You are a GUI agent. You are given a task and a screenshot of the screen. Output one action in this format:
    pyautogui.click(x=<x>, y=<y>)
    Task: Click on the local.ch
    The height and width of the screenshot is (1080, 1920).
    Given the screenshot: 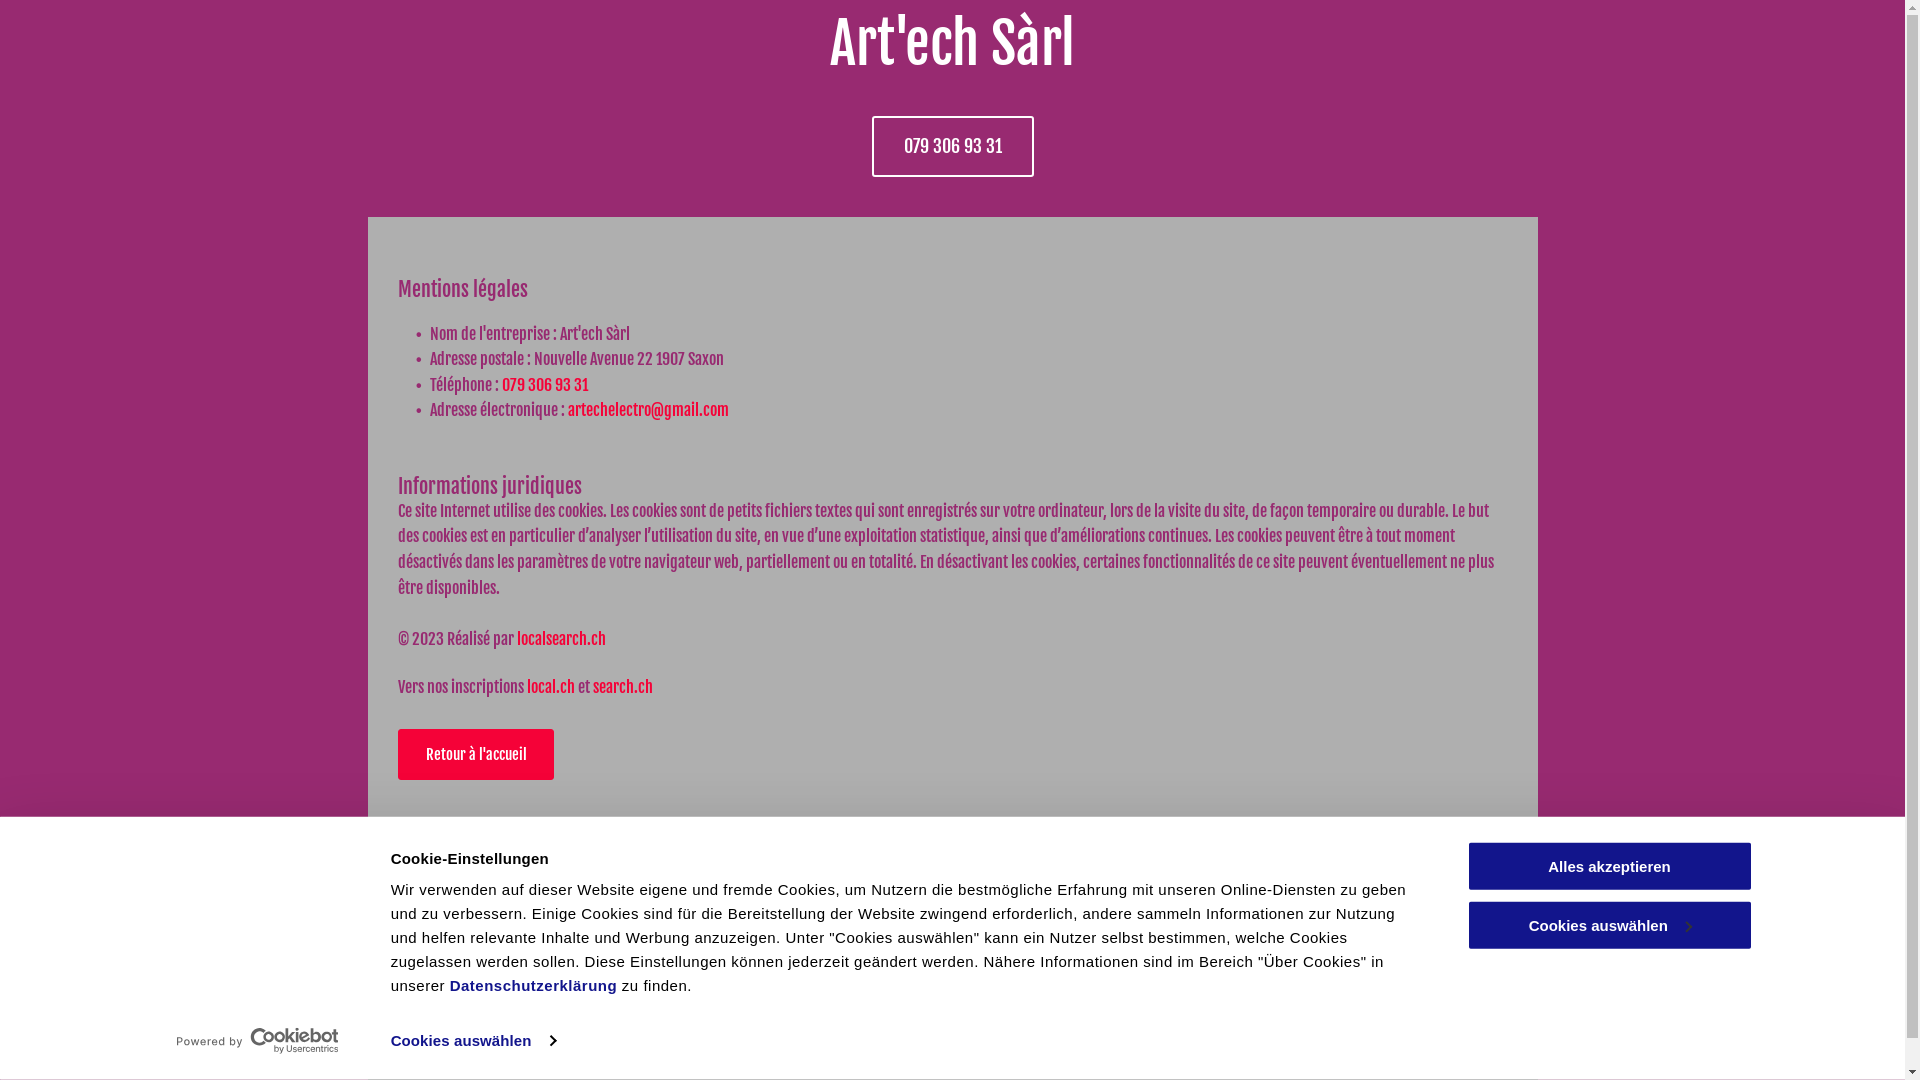 What is the action you would take?
    pyautogui.click(x=550, y=687)
    